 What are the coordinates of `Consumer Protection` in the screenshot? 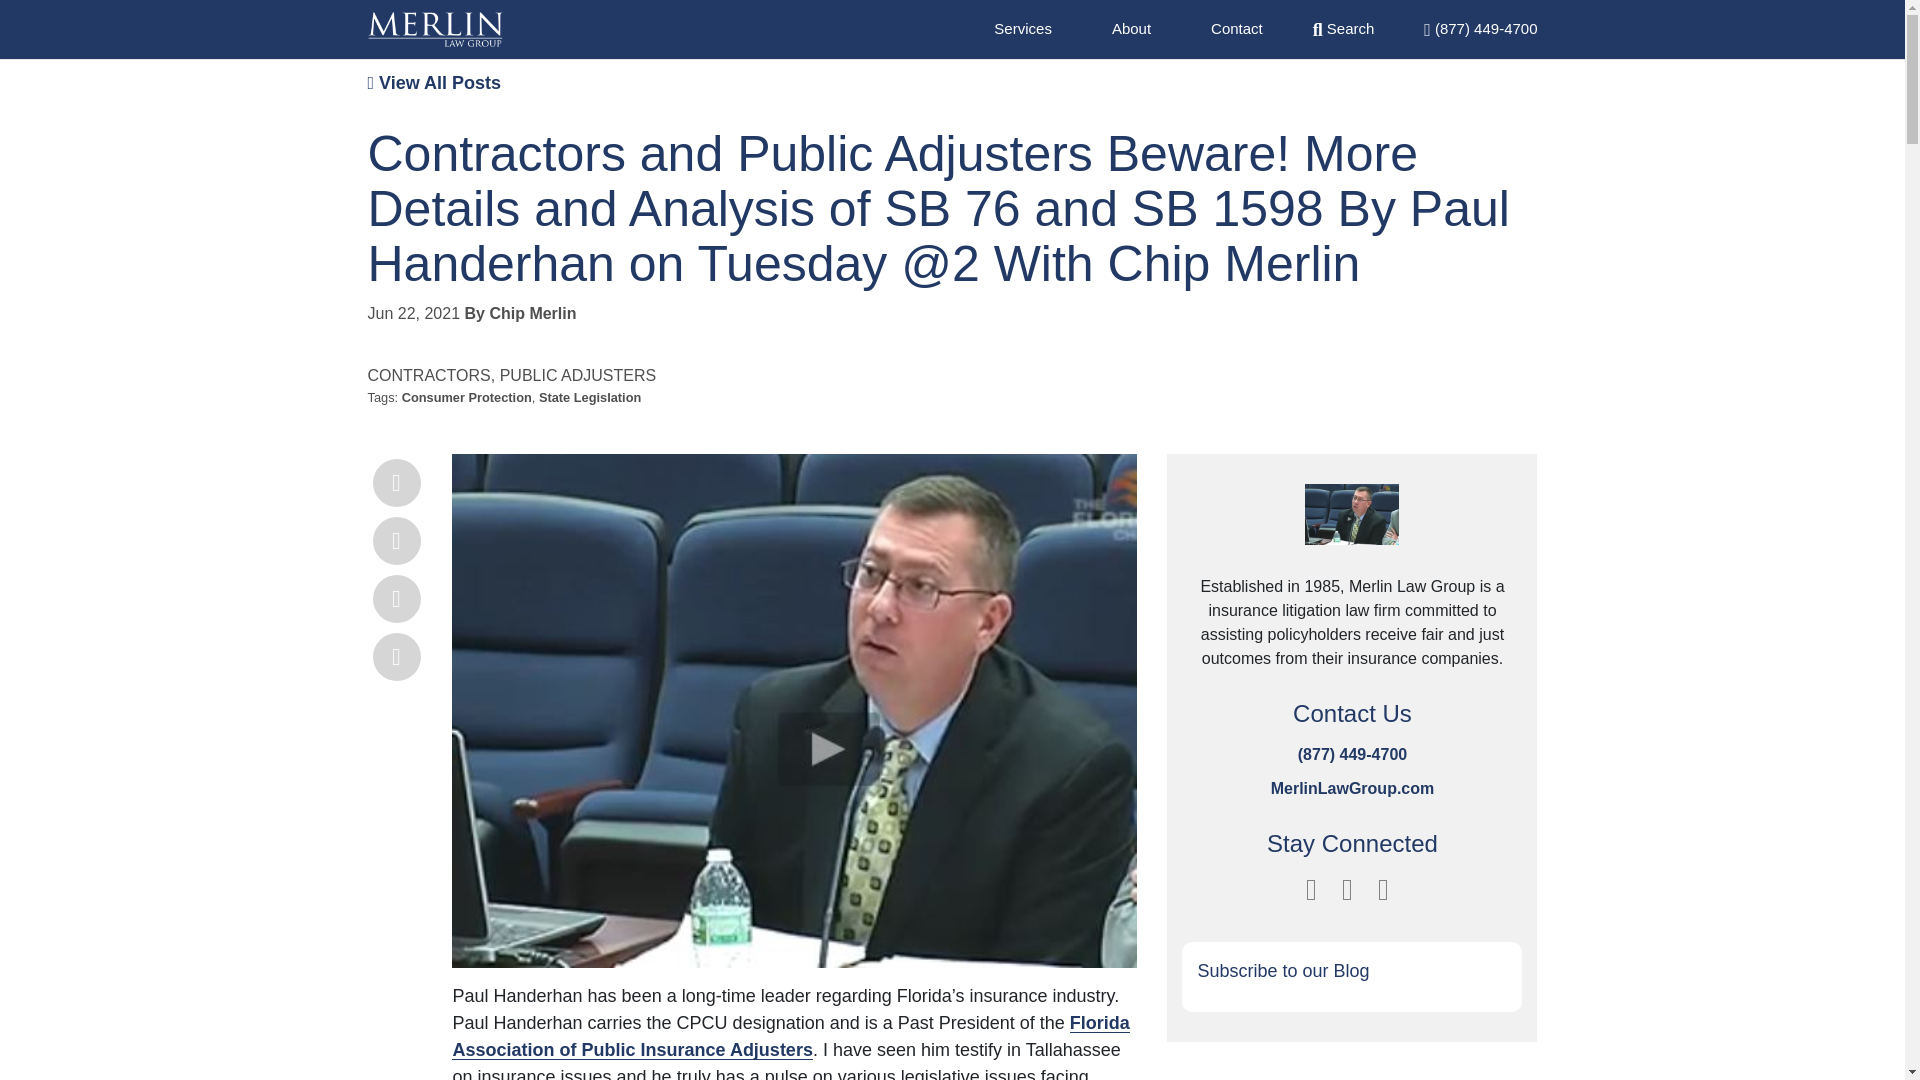 It's located at (466, 397).